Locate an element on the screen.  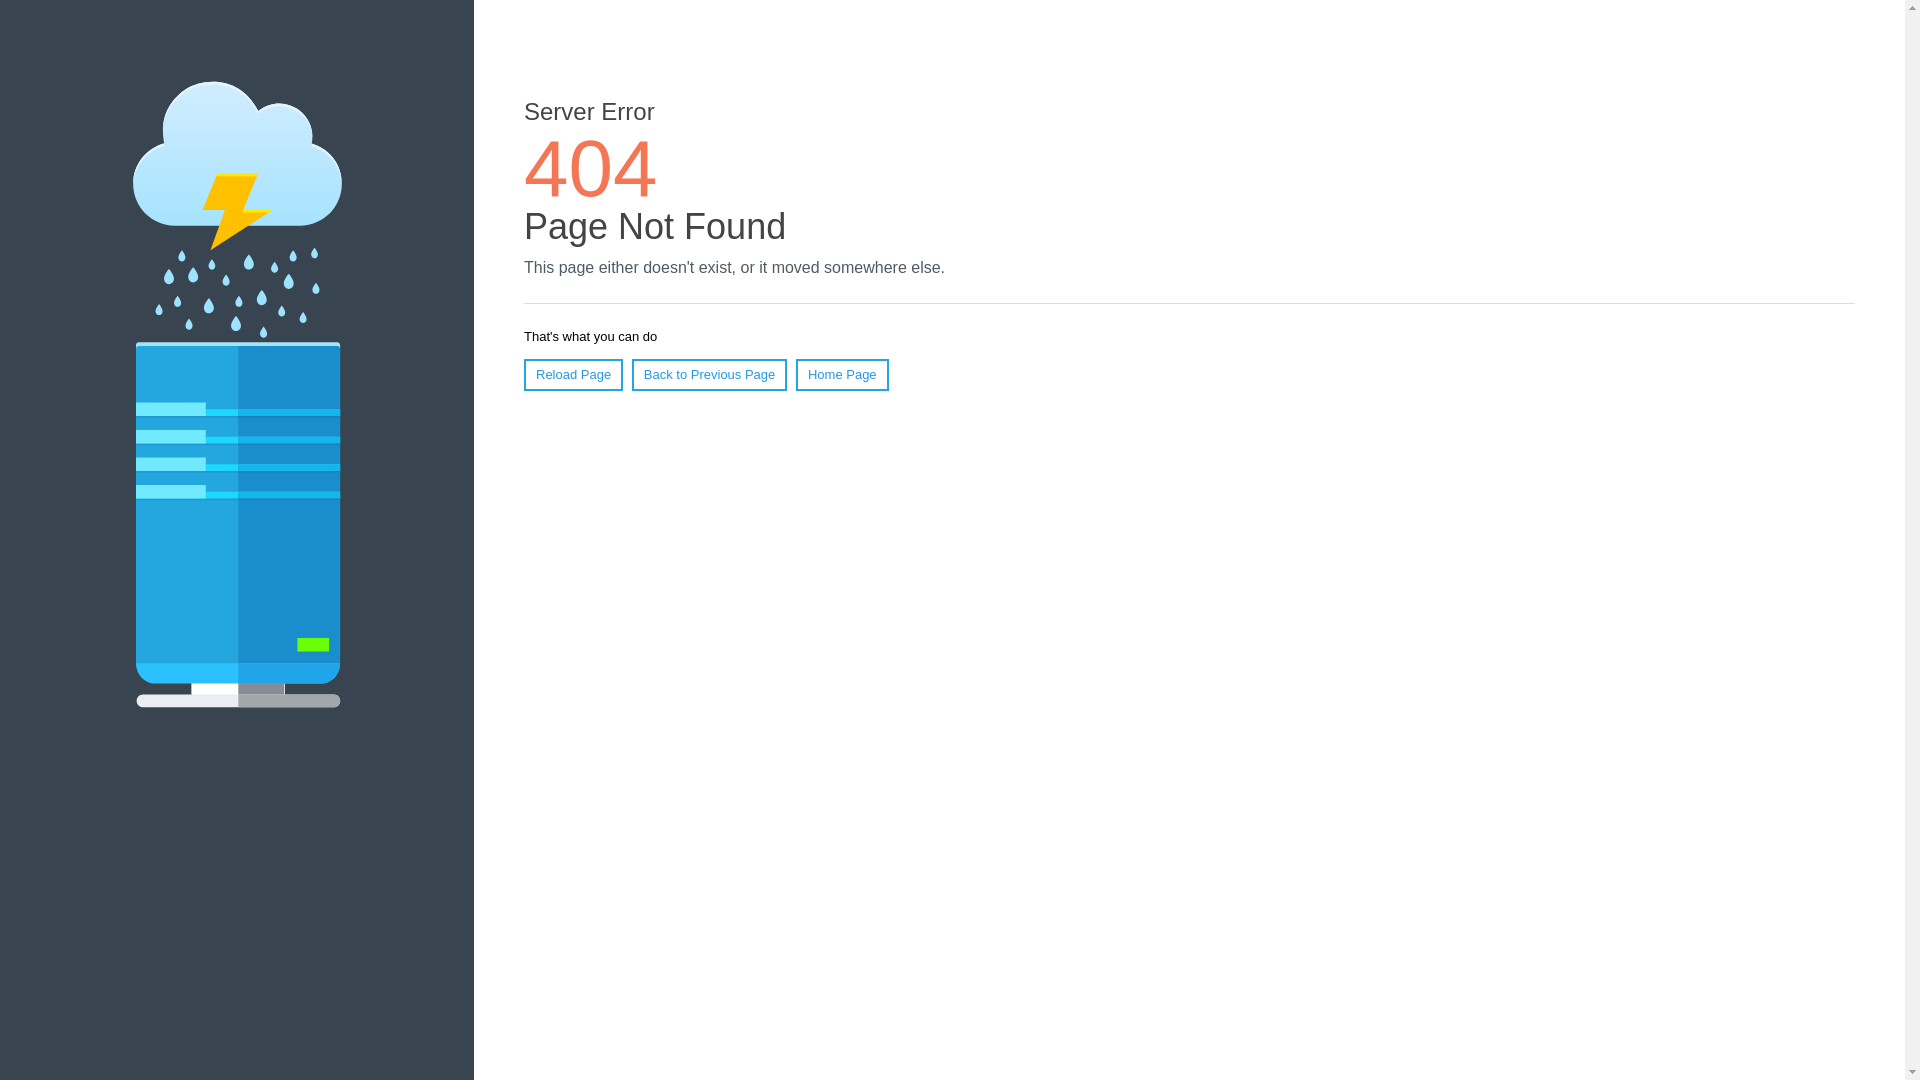
Back to Previous Page is located at coordinates (709, 374).